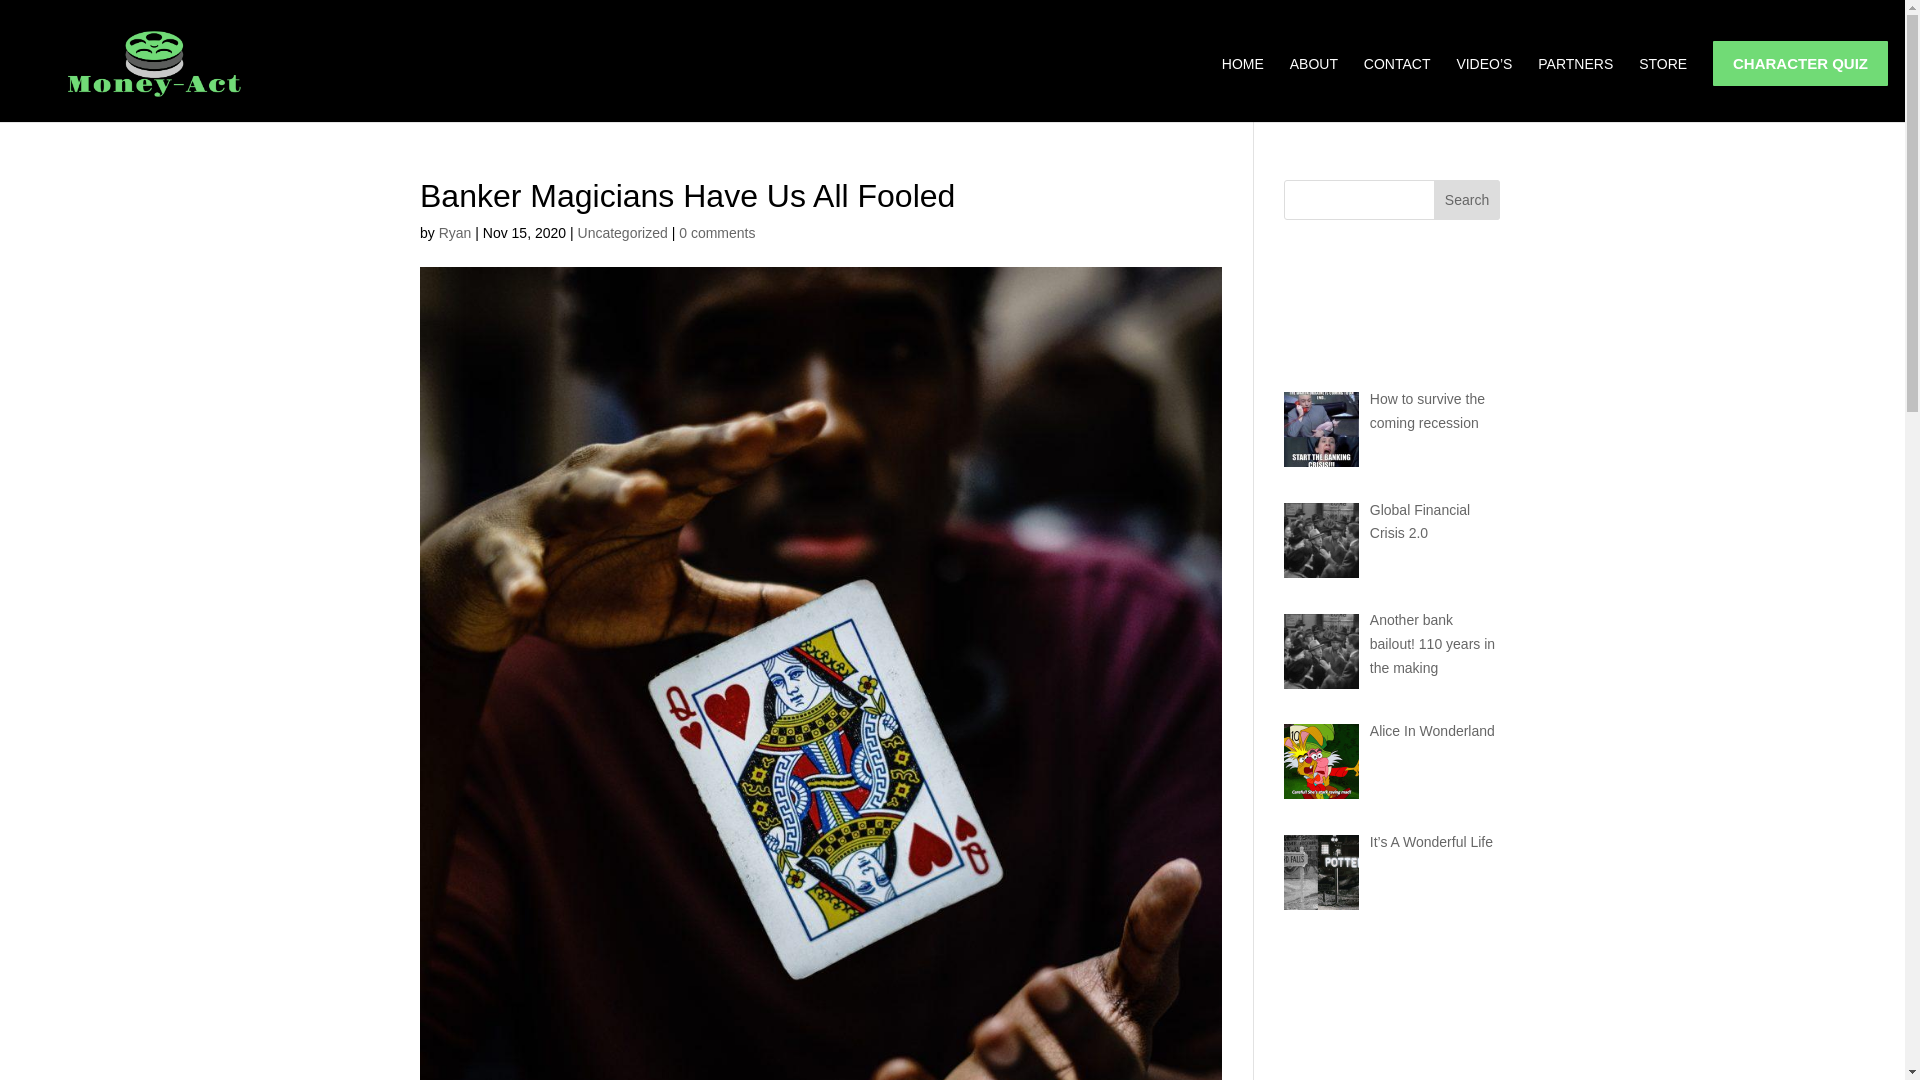 This screenshot has width=1920, height=1080. Describe the element at coordinates (622, 232) in the screenshot. I see `Uncategorized` at that location.